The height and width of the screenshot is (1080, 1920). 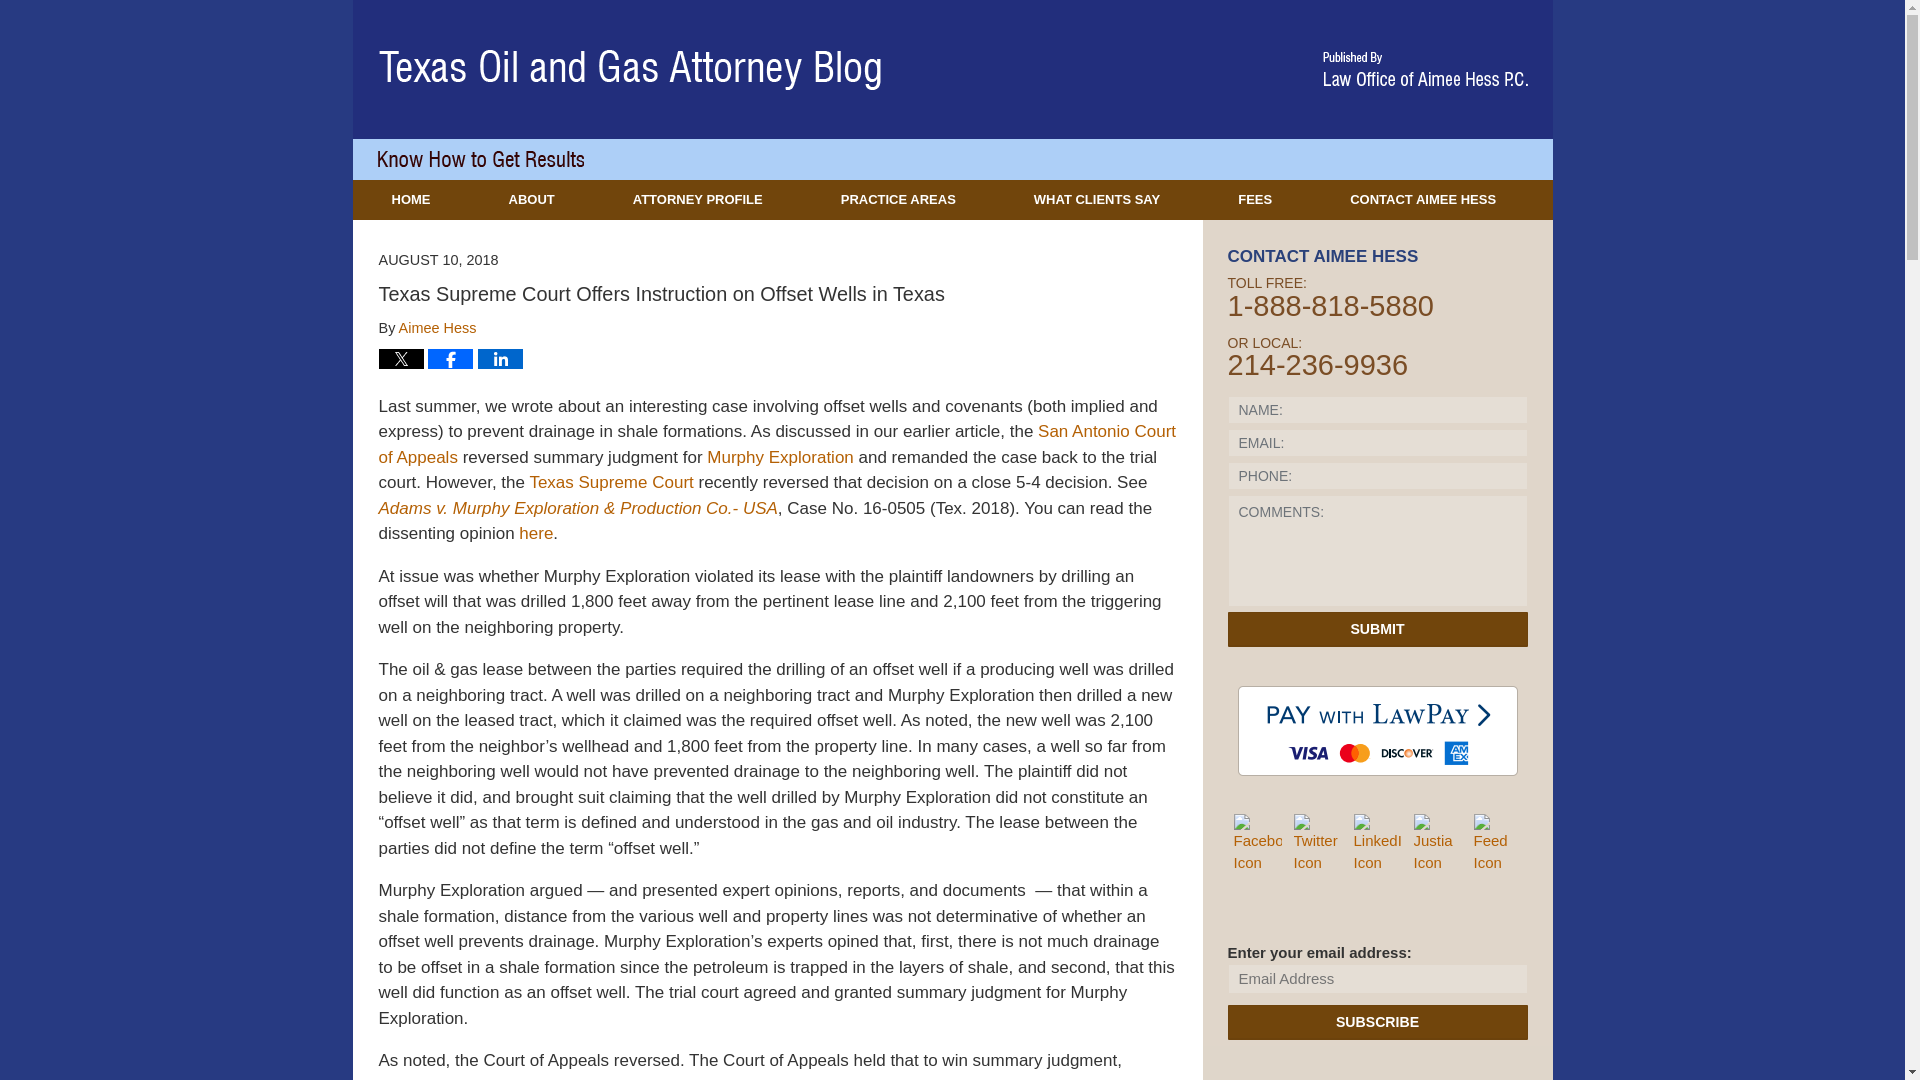 What do you see at coordinates (1498, 844) in the screenshot?
I see `Feed` at bounding box center [1498, 844].